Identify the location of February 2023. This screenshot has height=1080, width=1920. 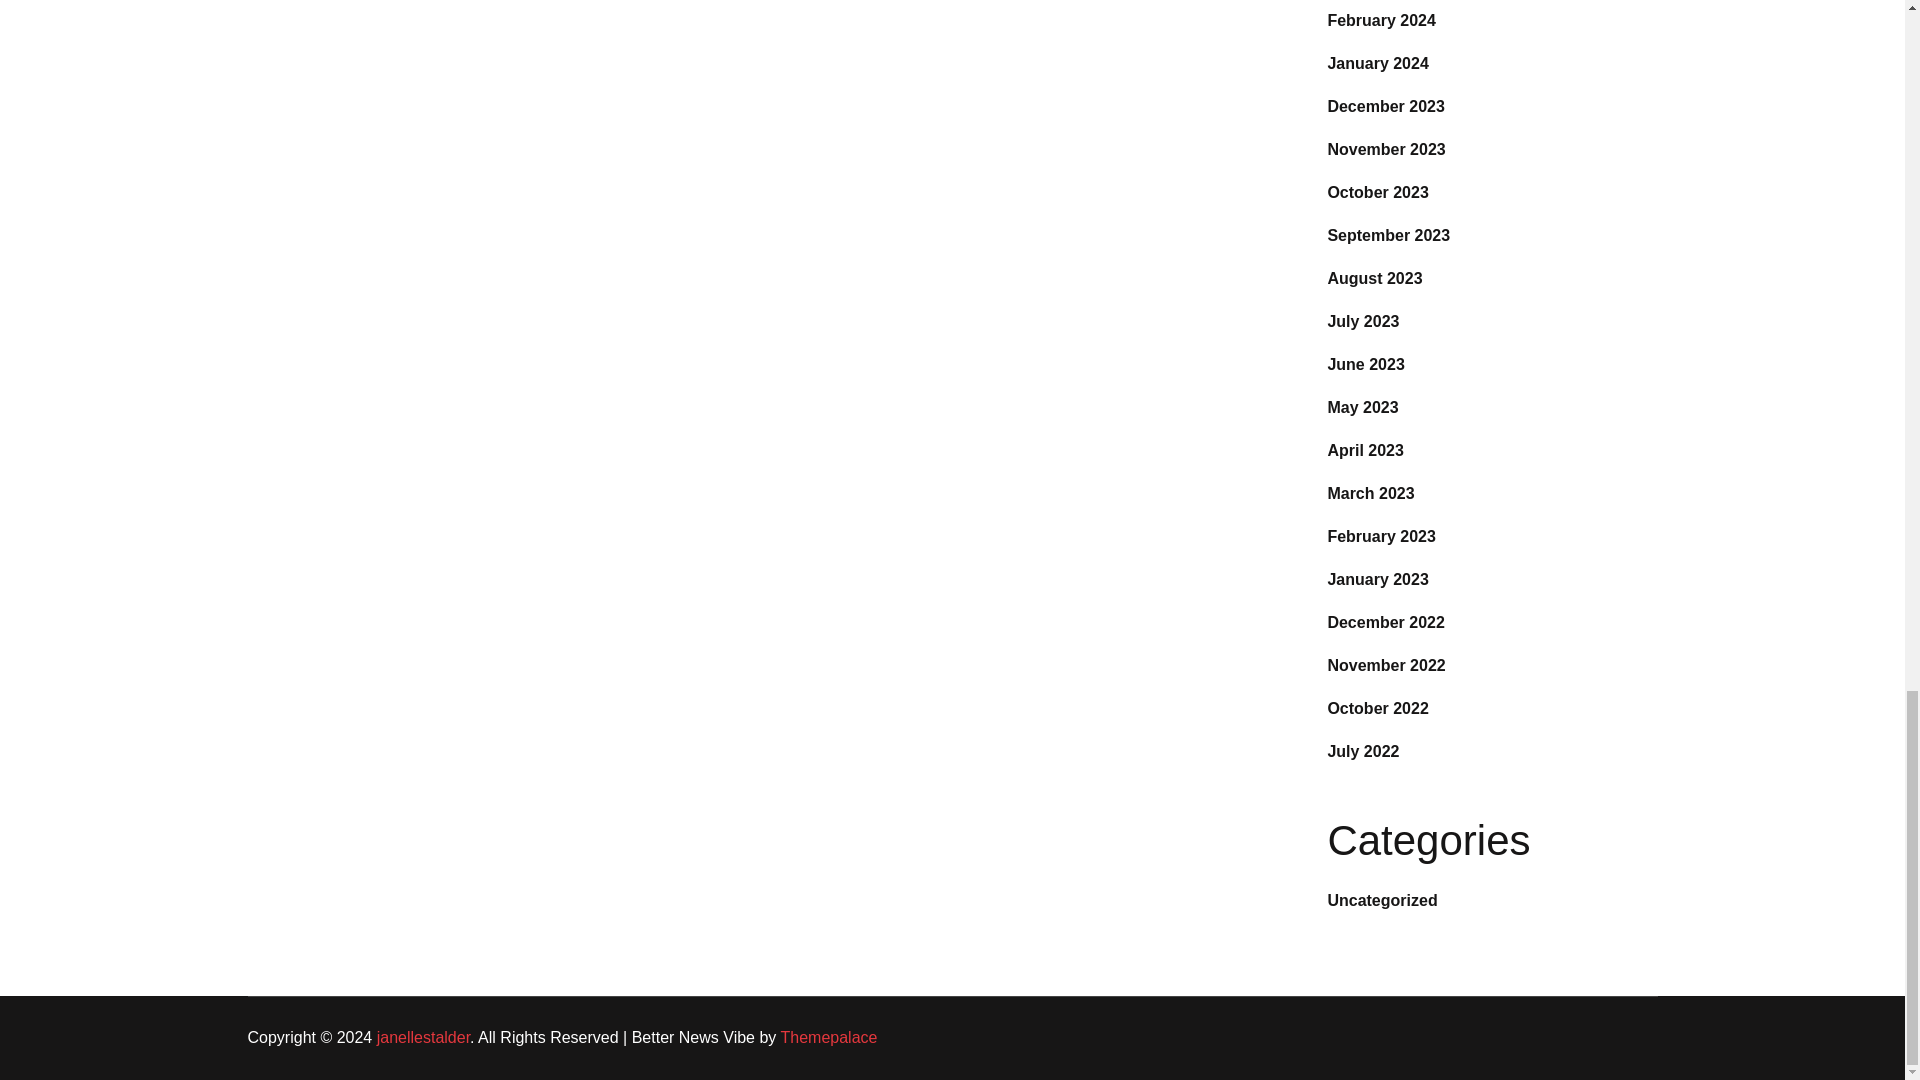
(1381, 536).